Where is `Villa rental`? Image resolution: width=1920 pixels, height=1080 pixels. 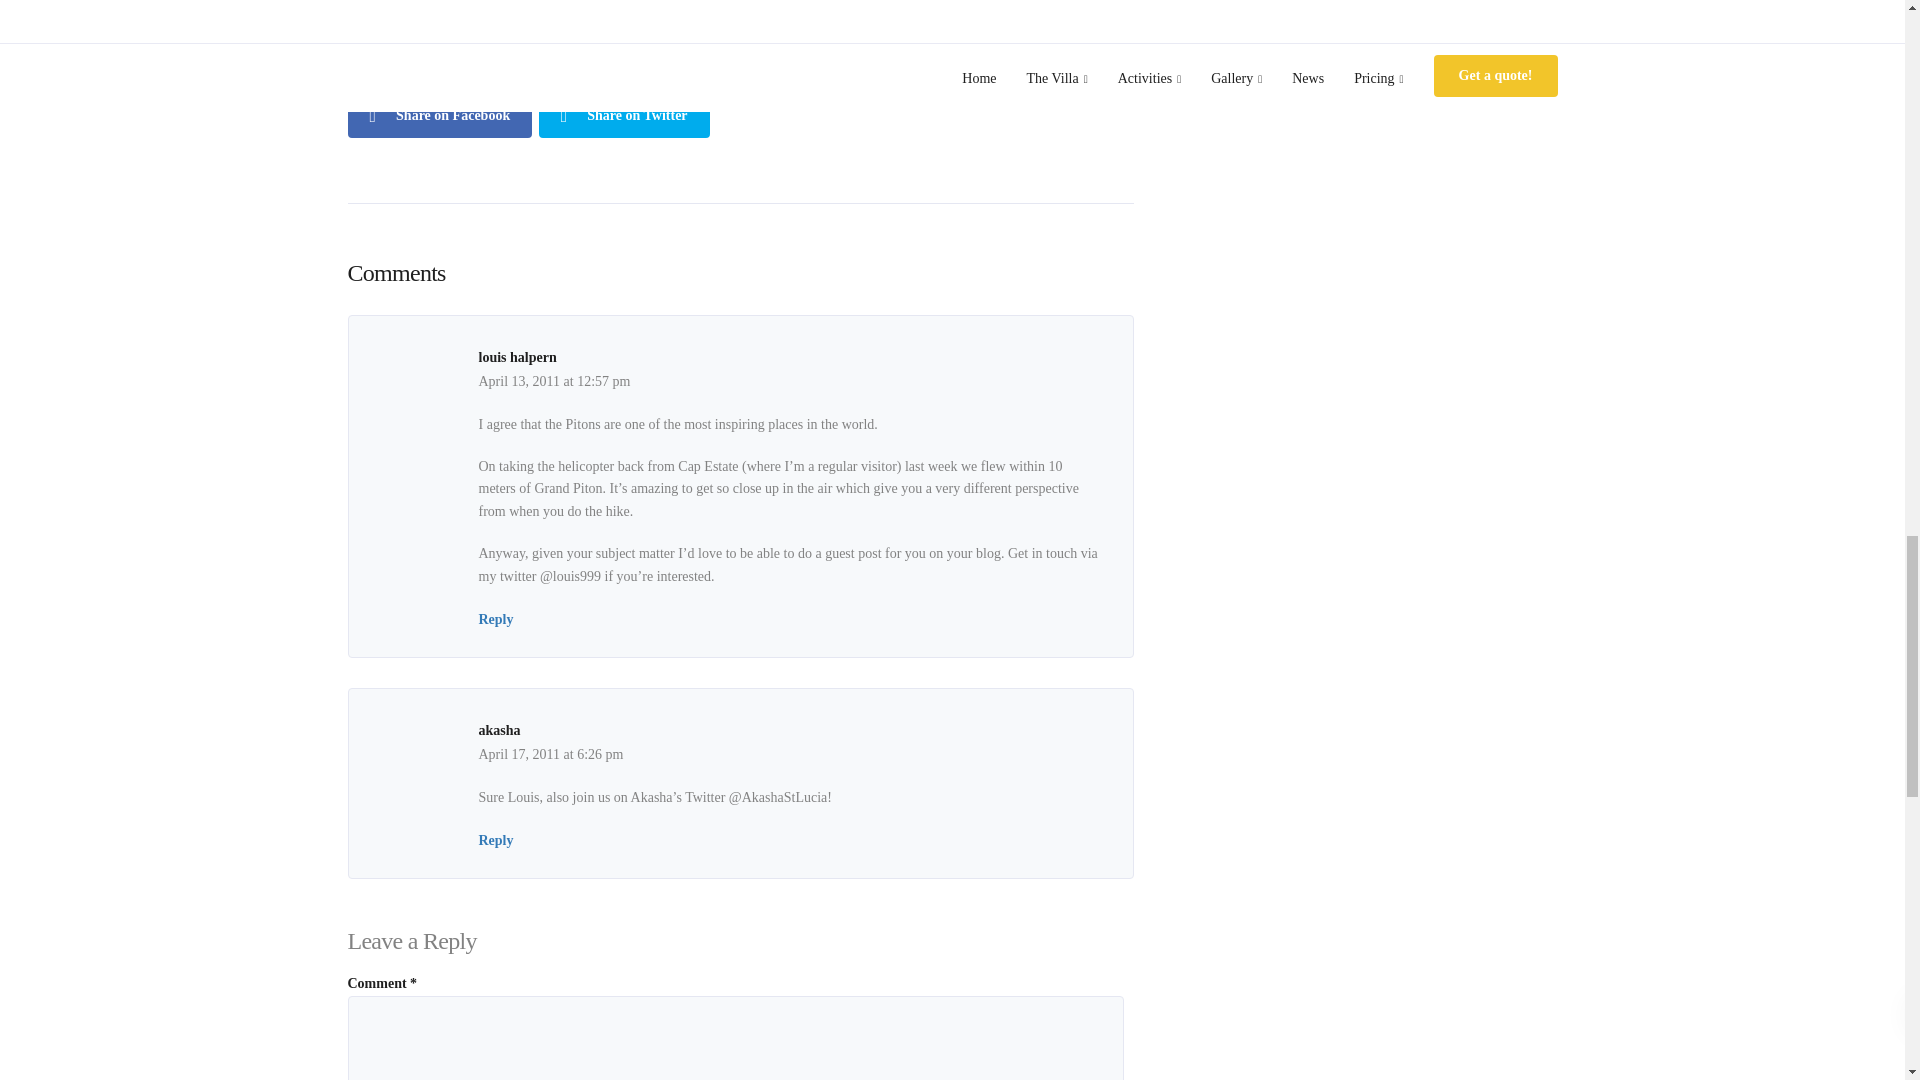 Villa rental is located at coordinates (918, 37).